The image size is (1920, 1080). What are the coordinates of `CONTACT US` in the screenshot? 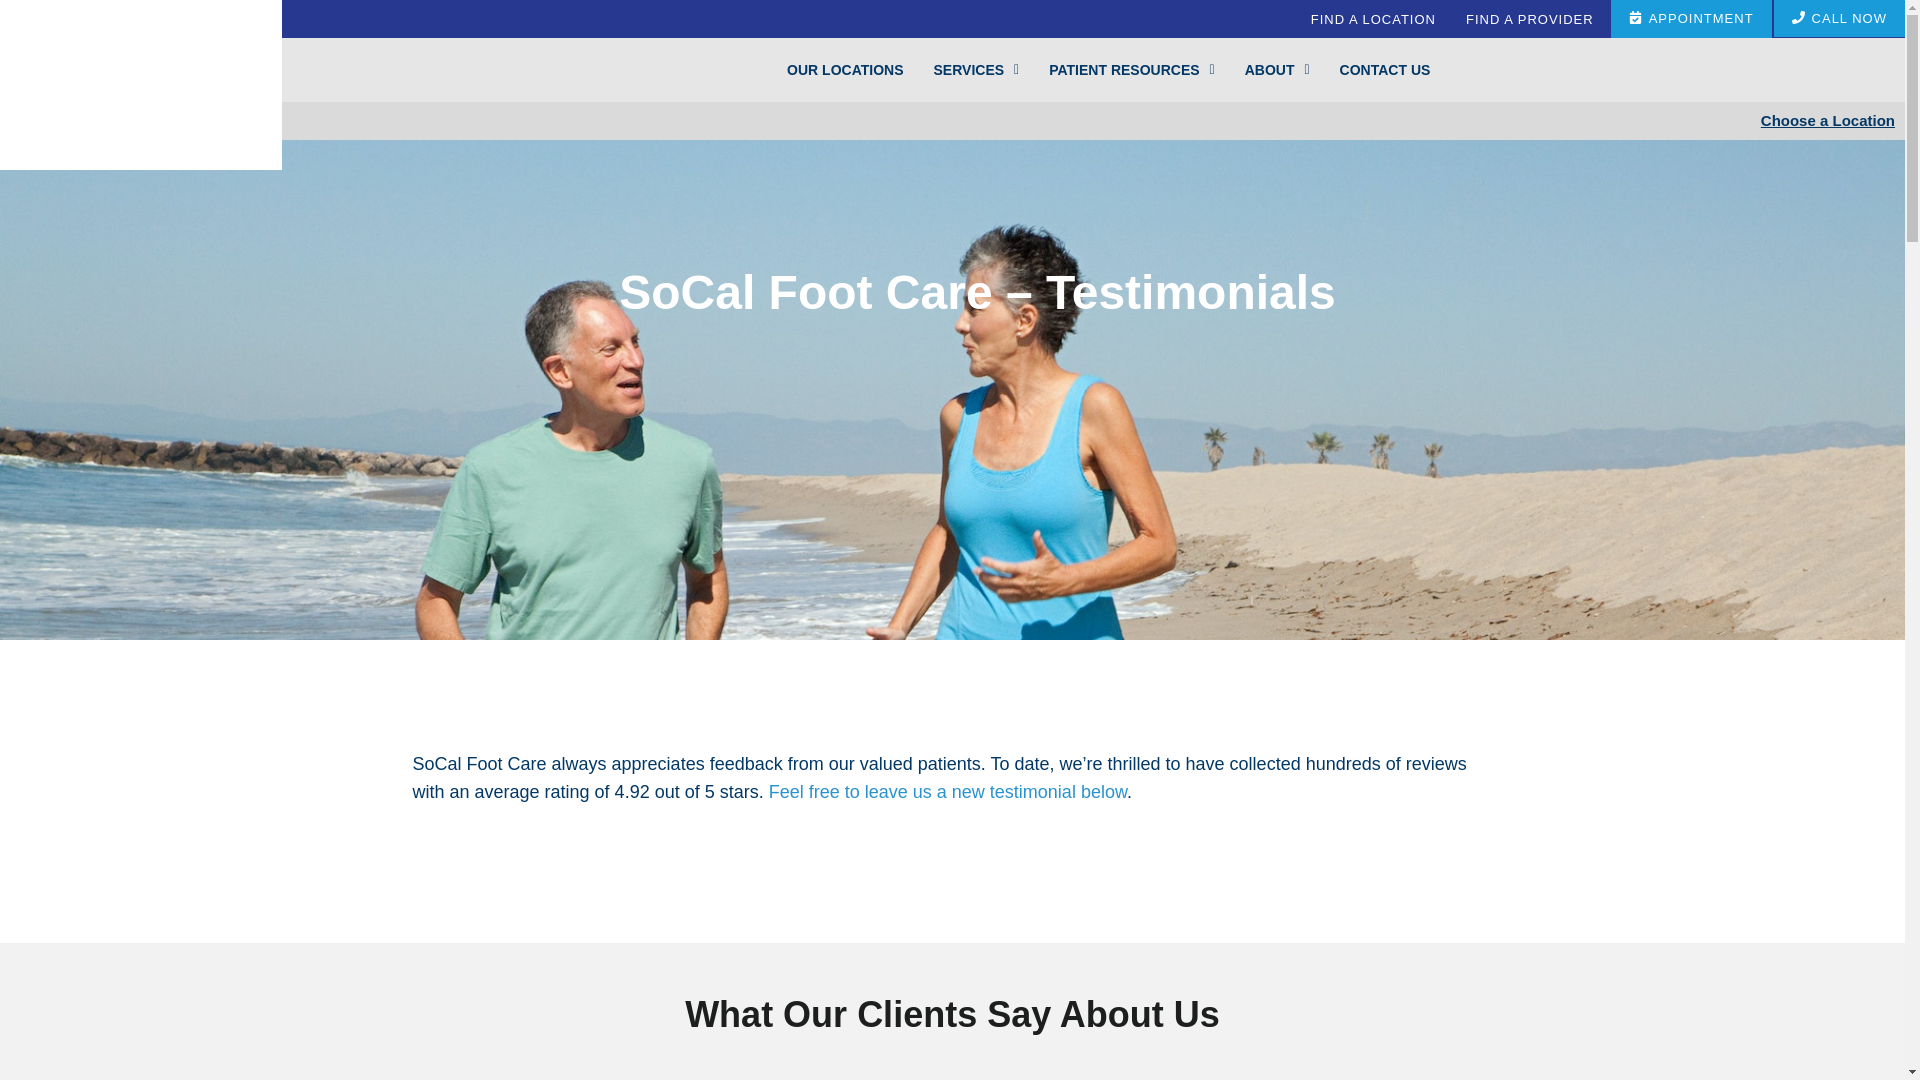 It's located at (1370, 70).